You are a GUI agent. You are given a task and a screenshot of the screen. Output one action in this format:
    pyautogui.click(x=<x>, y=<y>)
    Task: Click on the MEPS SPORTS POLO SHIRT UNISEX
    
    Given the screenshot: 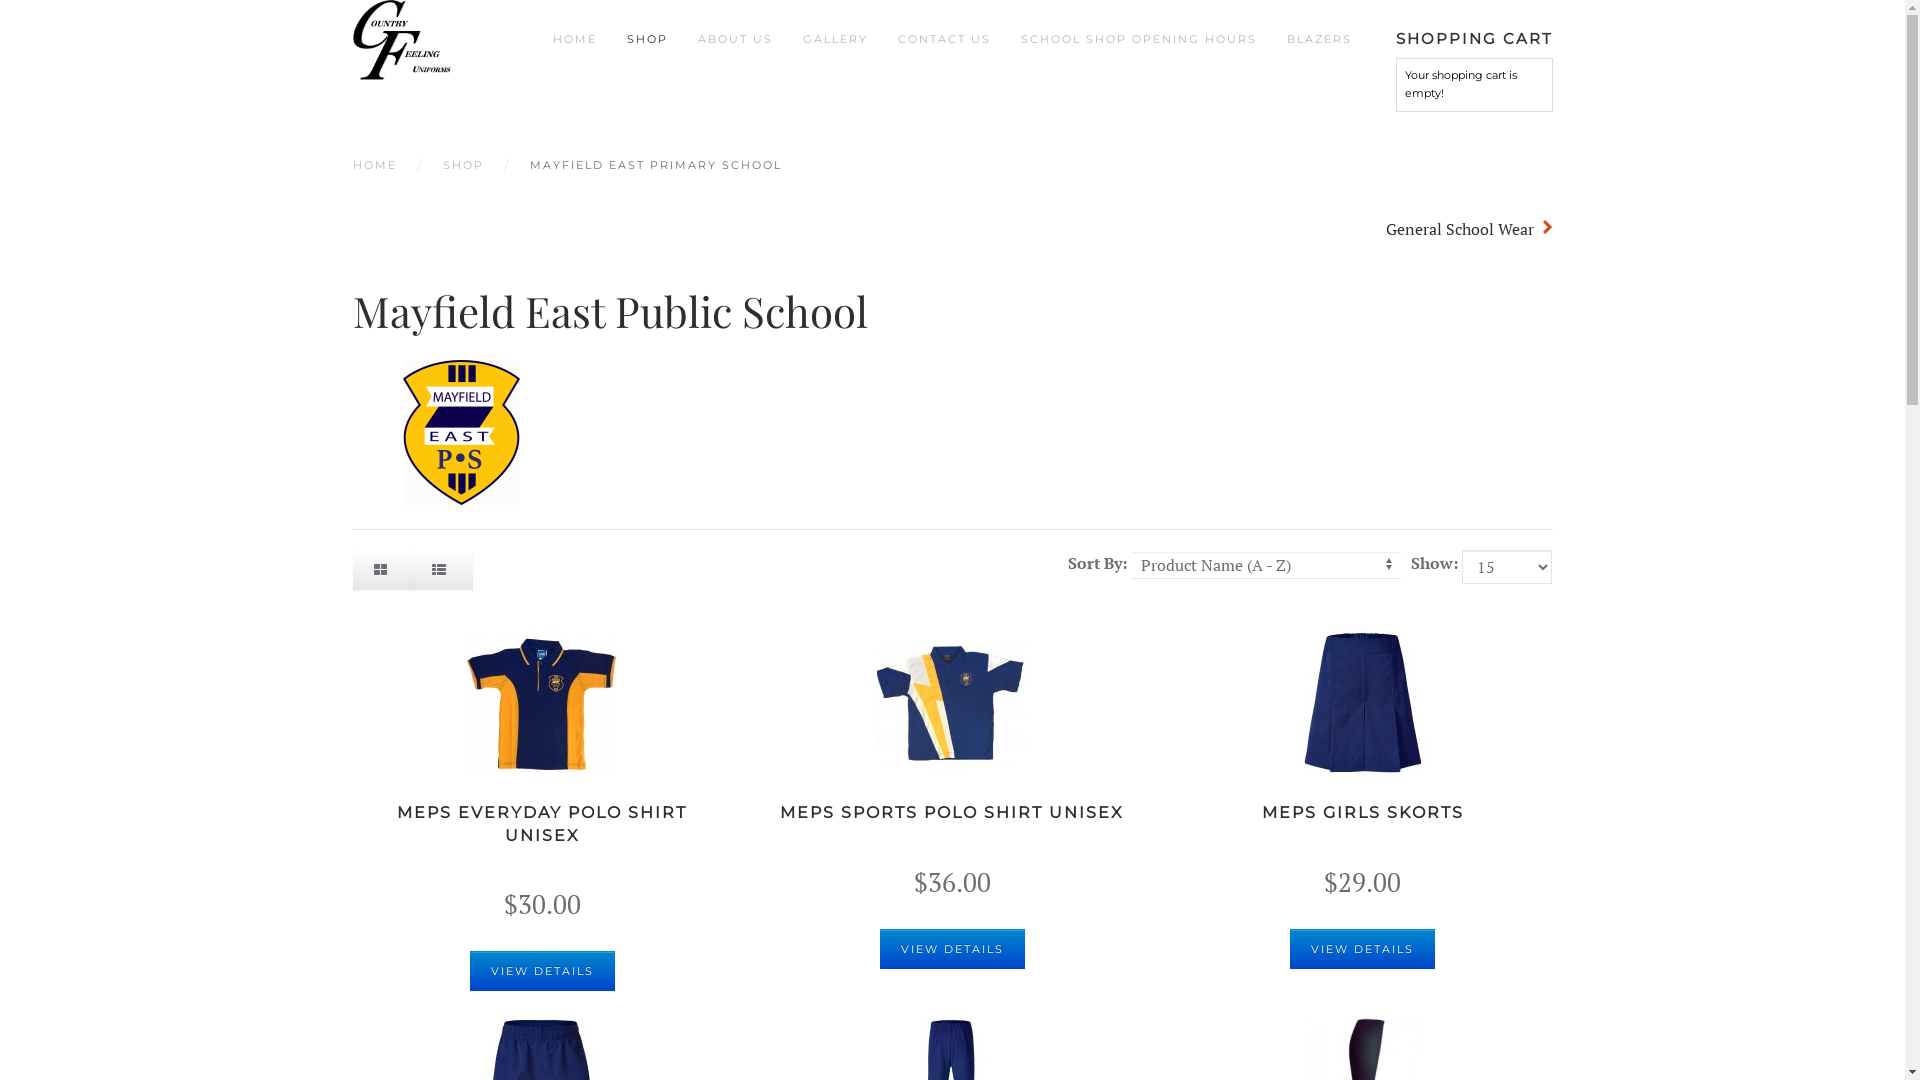 What is the action you would take?
    pyautogui.click(x=952, y=812)
    